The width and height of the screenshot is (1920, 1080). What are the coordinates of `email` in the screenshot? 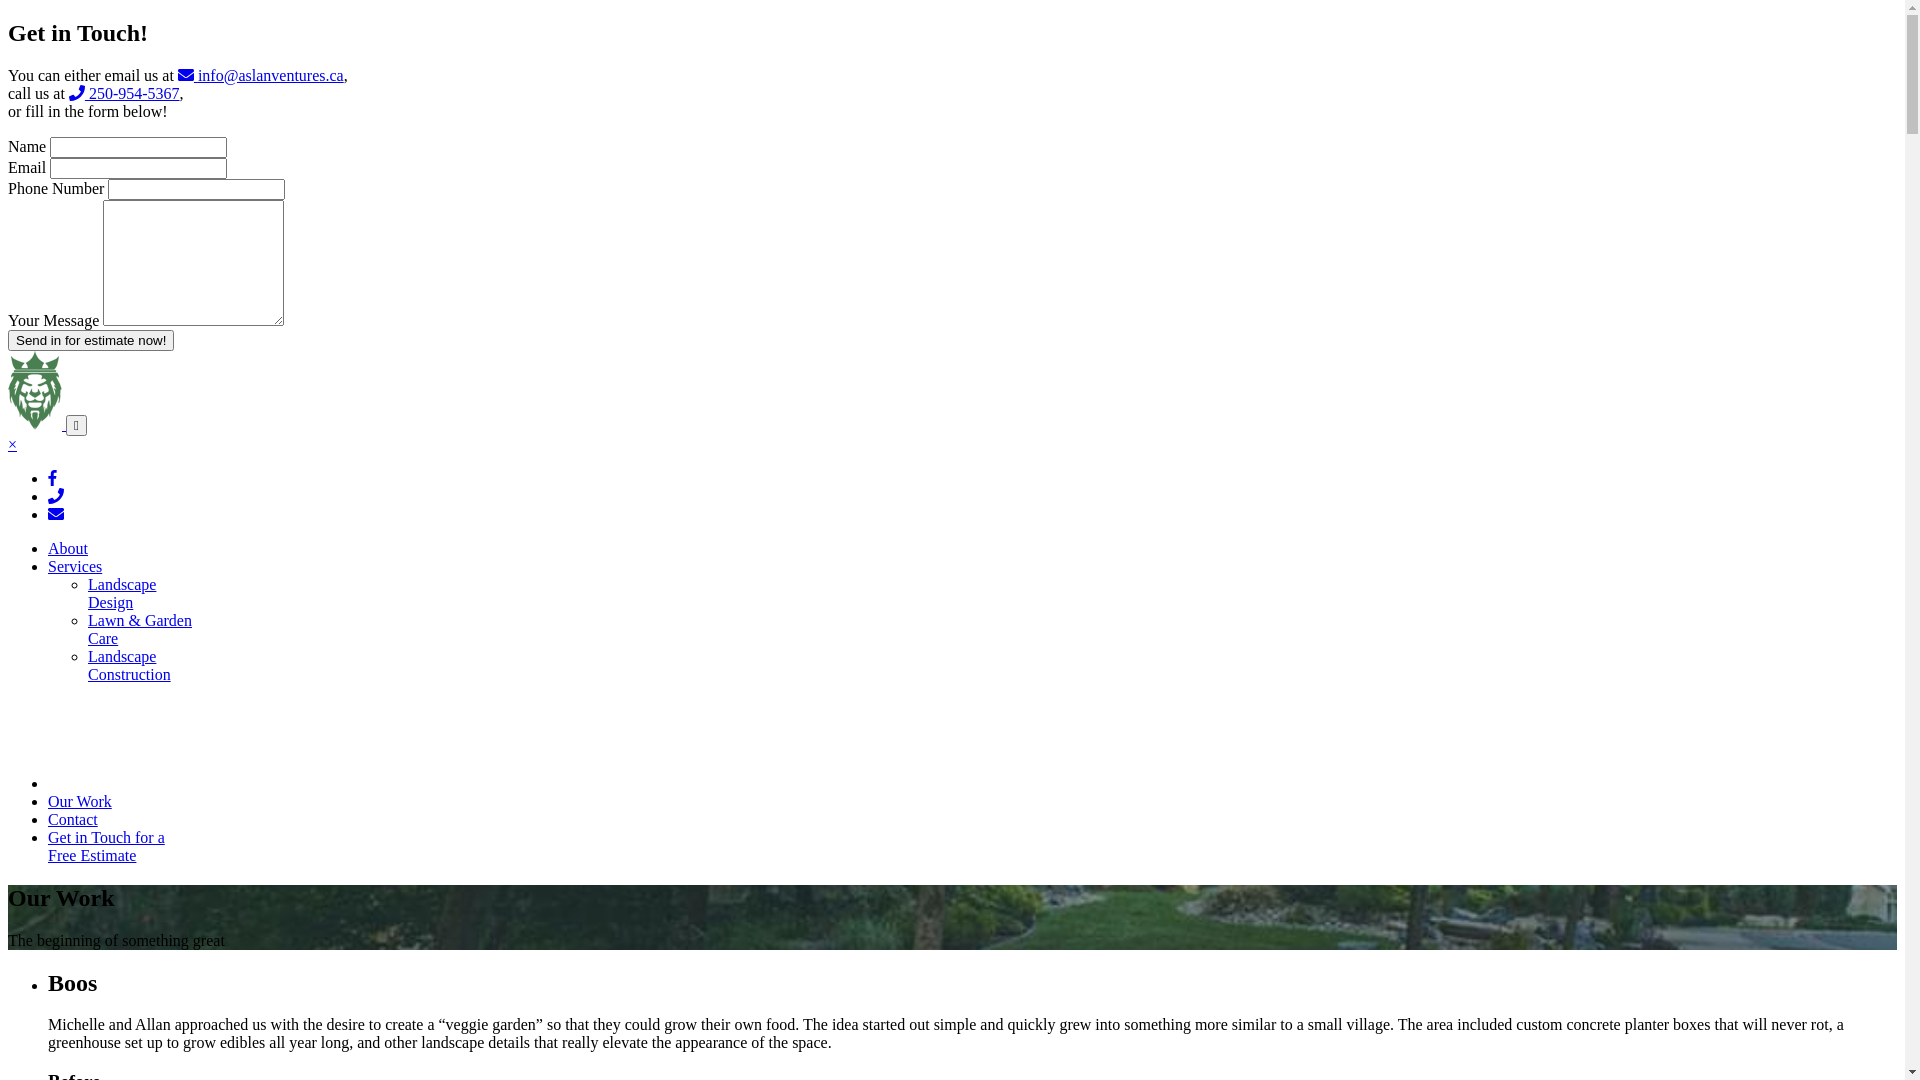 It's located at (56, 514).